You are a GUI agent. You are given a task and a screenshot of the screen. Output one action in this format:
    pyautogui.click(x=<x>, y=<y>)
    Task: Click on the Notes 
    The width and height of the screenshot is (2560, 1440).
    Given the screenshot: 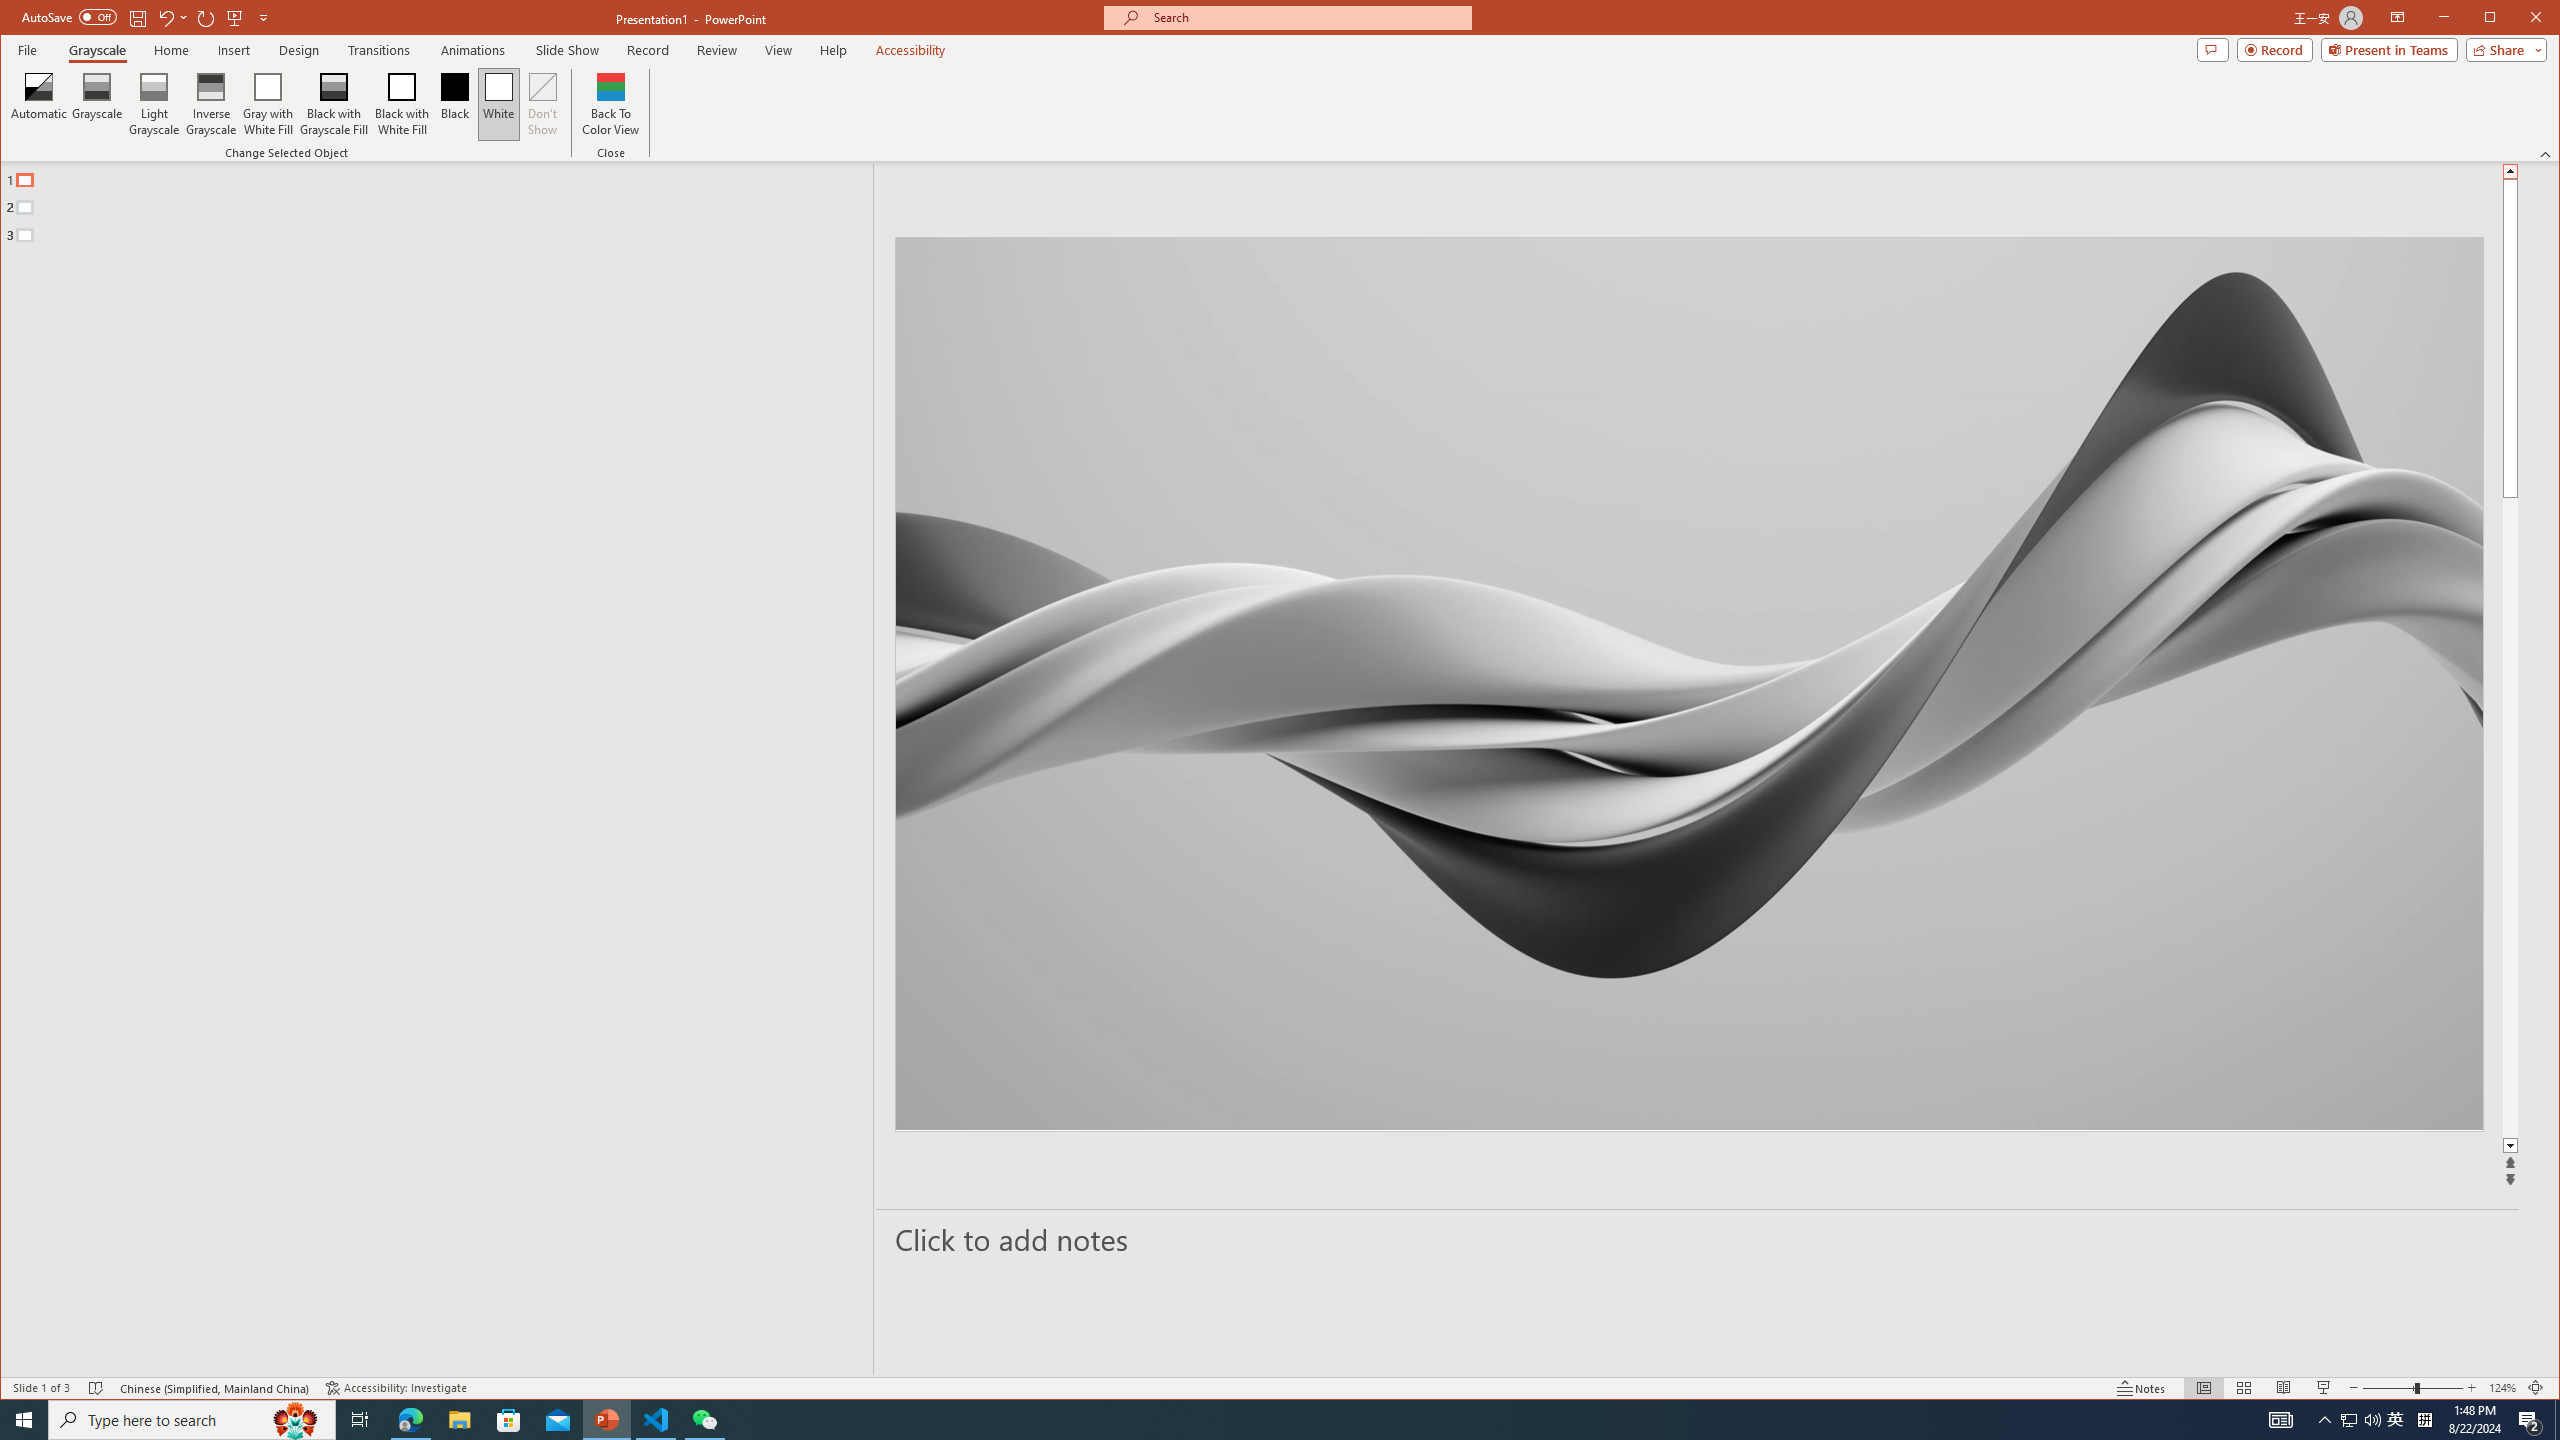 What is the action you would take?
    pyautogui.click(x=2141, y=1388)
    